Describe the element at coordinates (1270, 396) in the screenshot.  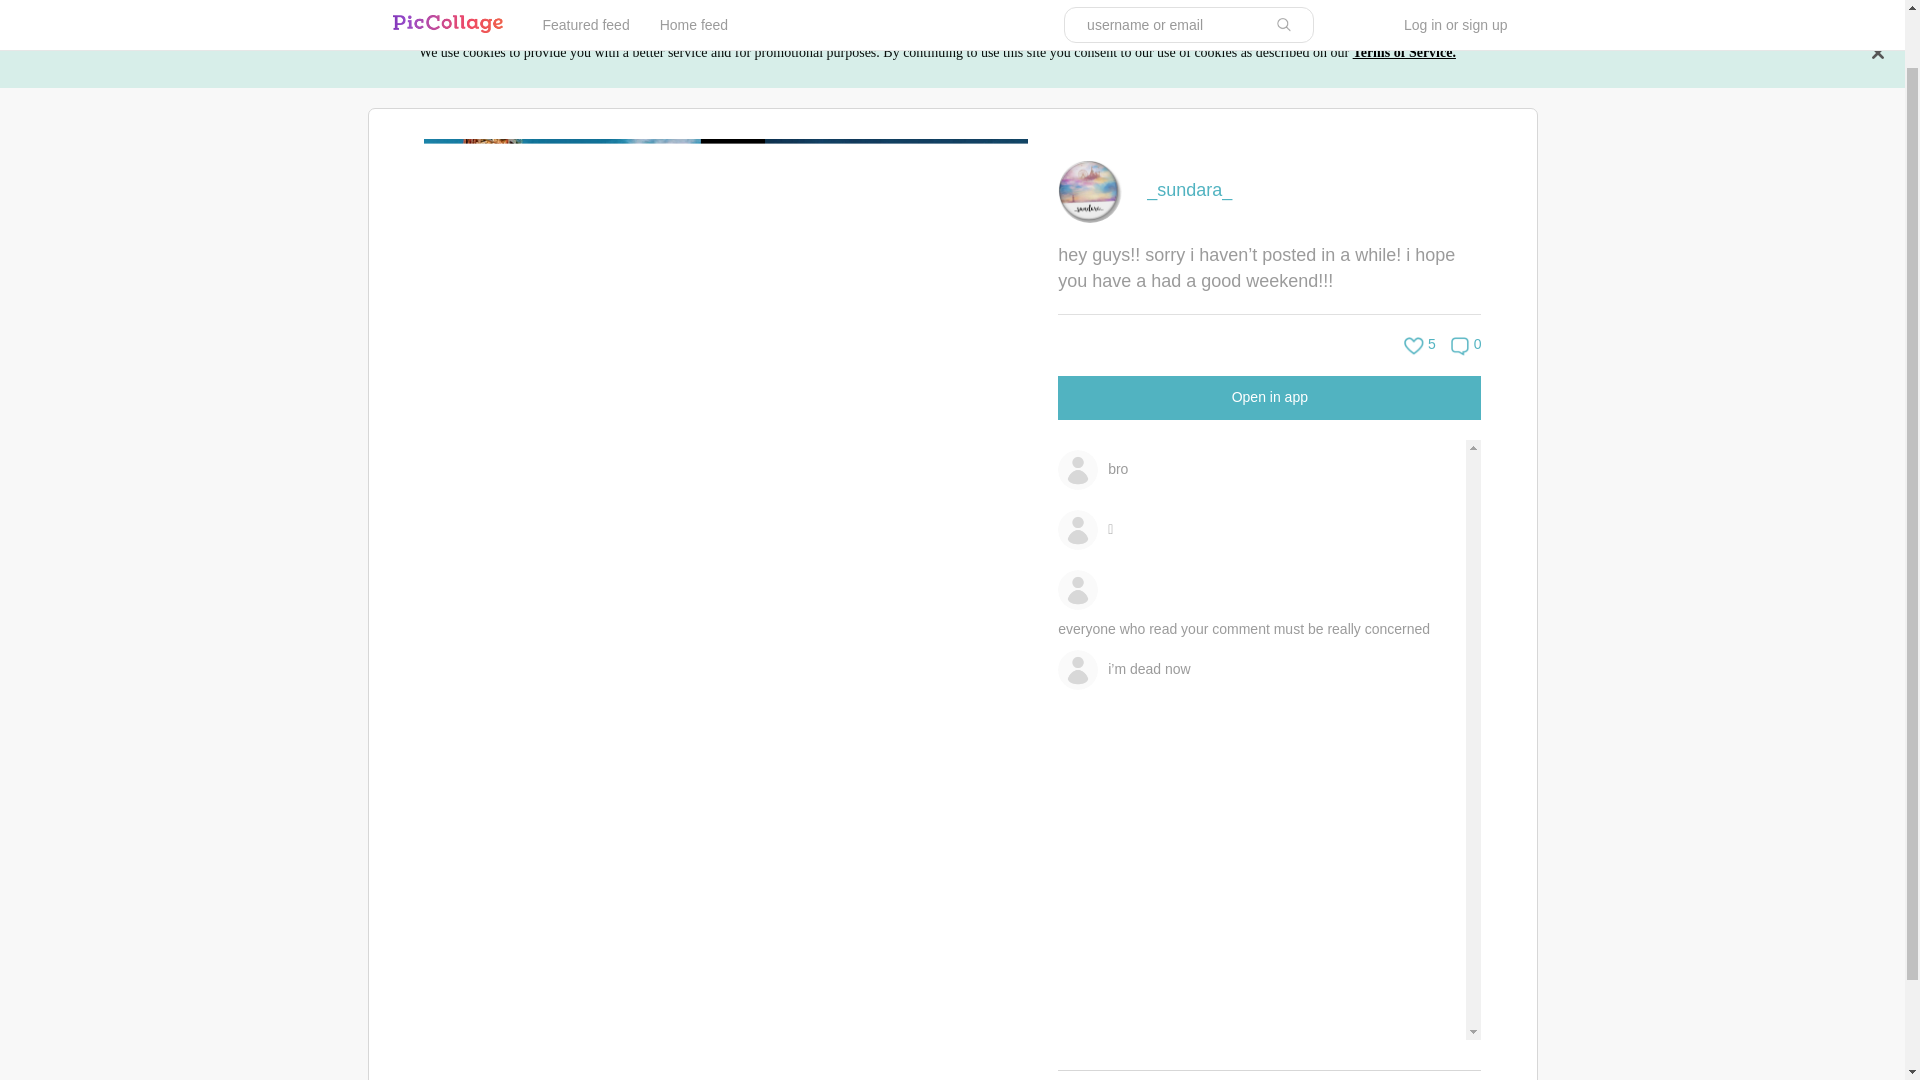
I see `Open in app` at that location.